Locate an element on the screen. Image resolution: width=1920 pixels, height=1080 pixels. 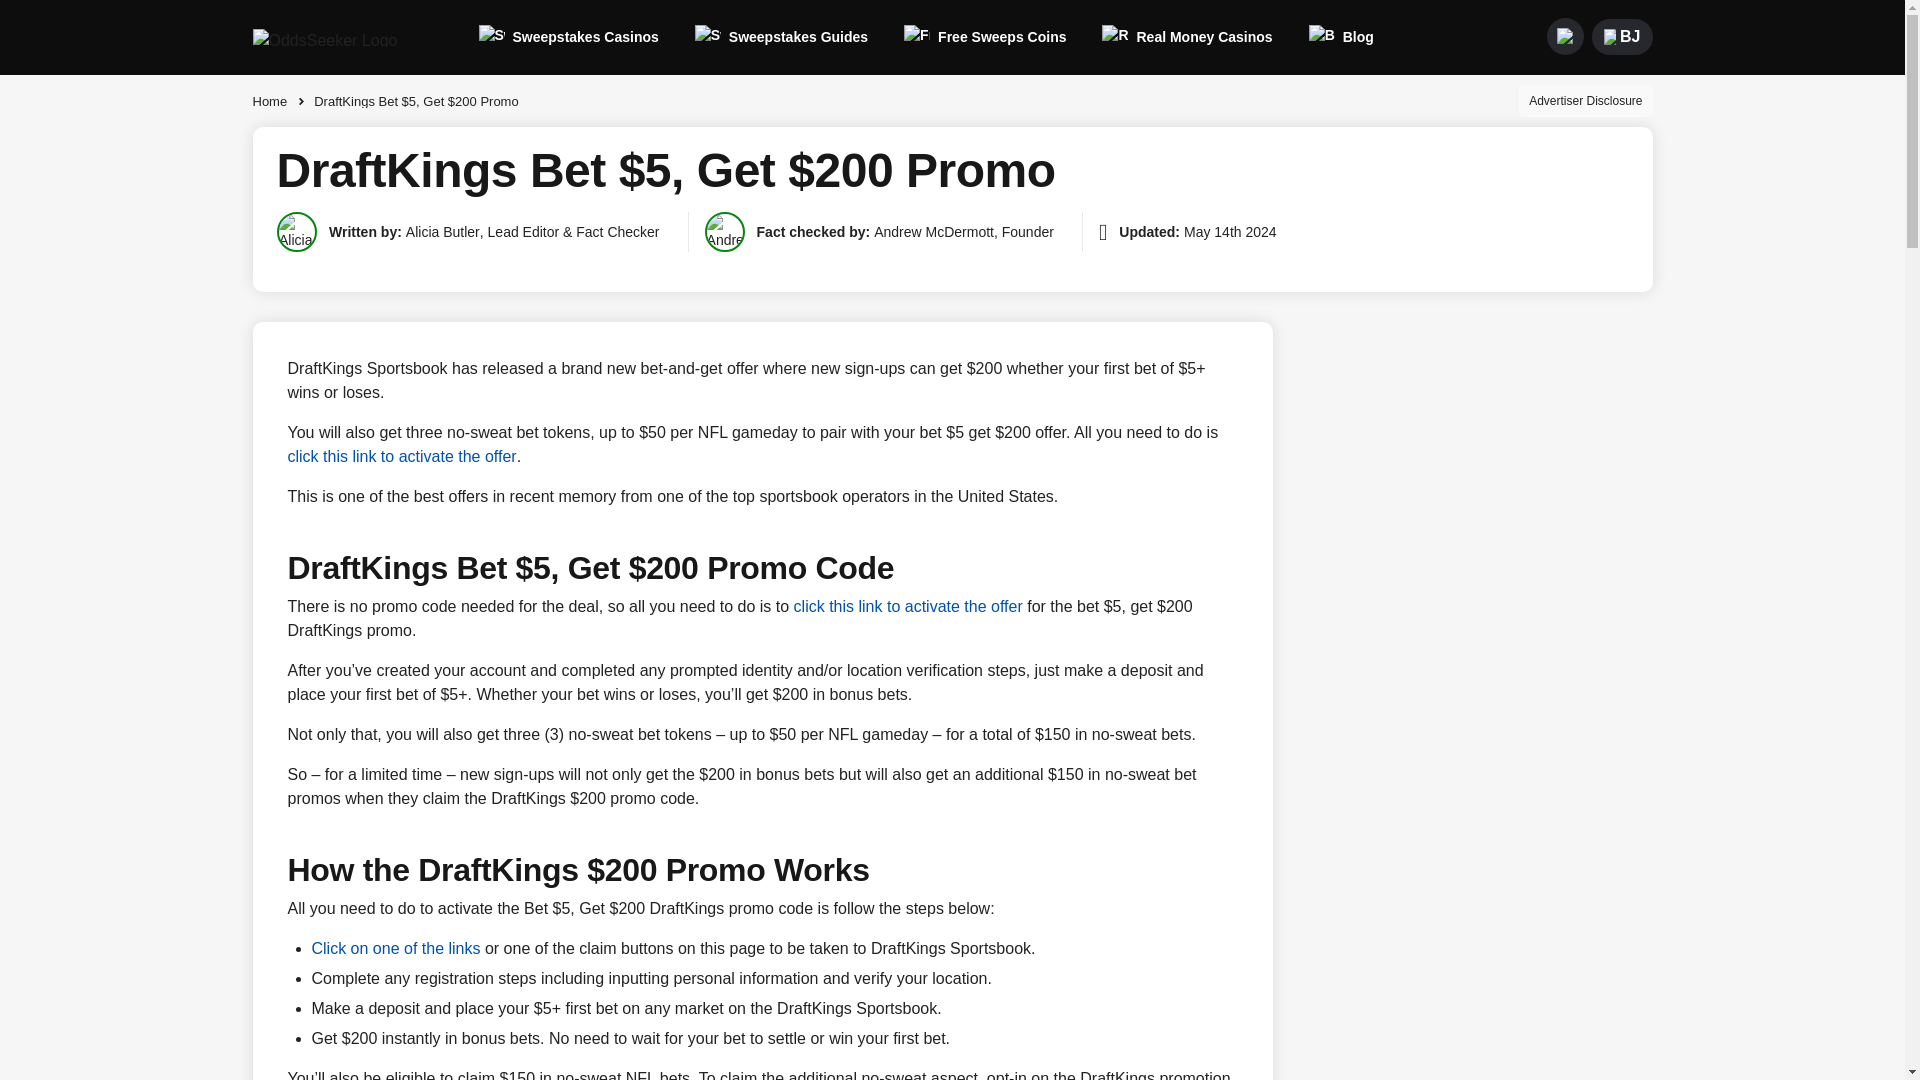
Home is located at coordinates (274, 100).